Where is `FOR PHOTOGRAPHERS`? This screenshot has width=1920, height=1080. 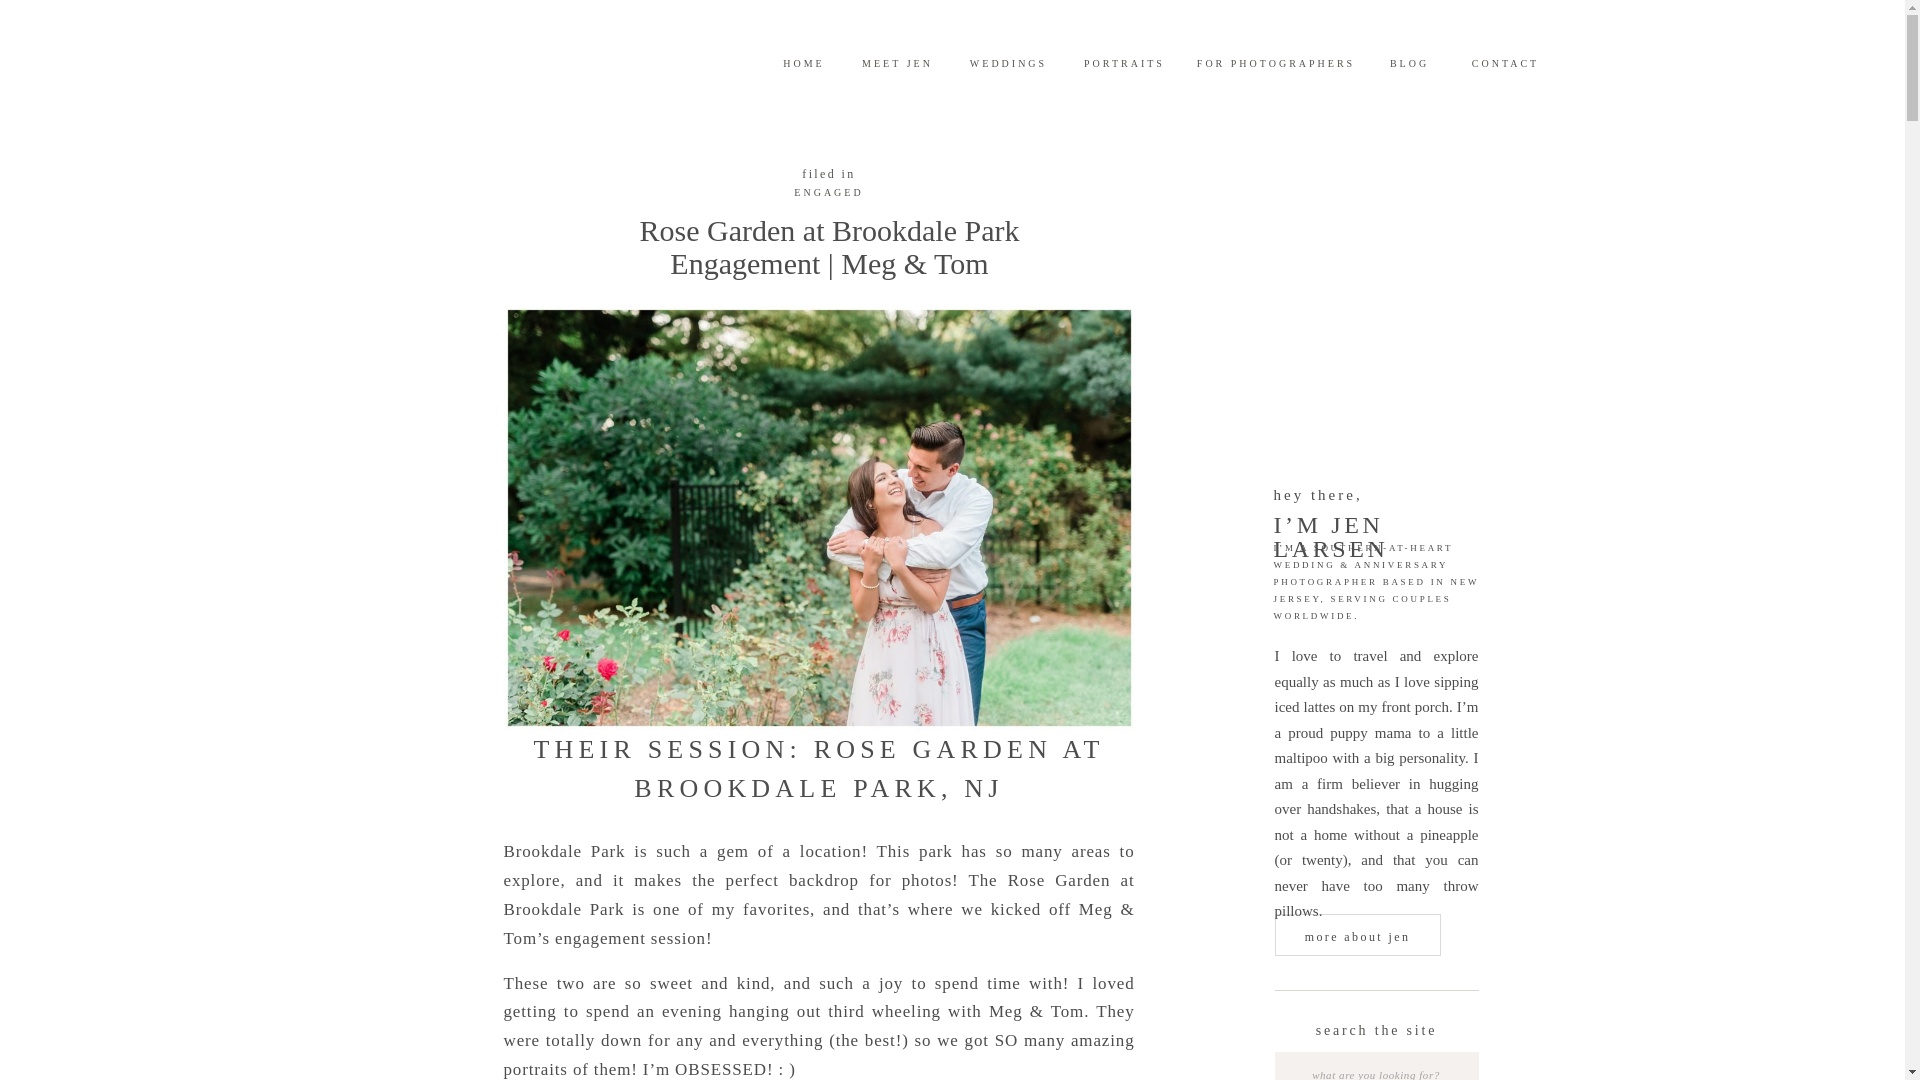
FOR PHOTOGRAPHERS is located at coordinates (1276, 62).